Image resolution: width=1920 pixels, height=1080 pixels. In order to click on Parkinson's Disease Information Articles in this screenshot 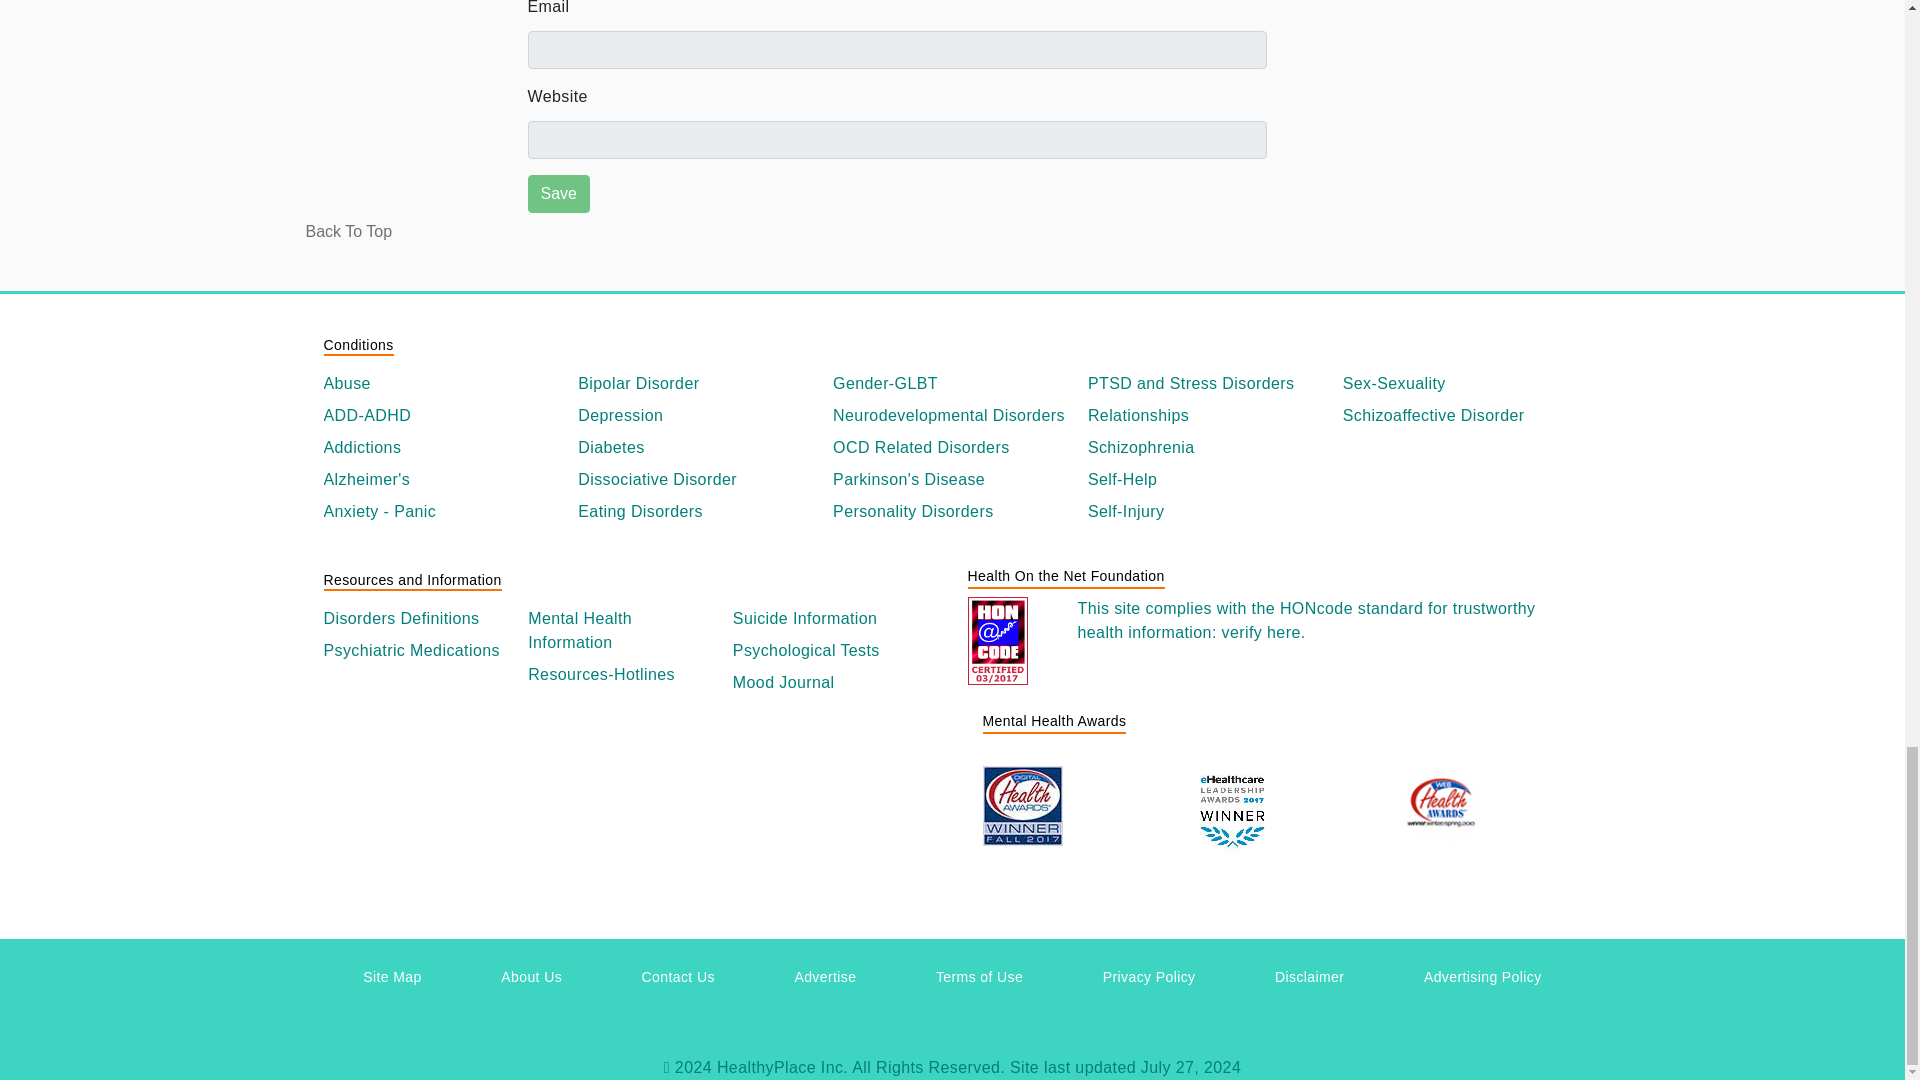, I will do `click(952, 480)`.